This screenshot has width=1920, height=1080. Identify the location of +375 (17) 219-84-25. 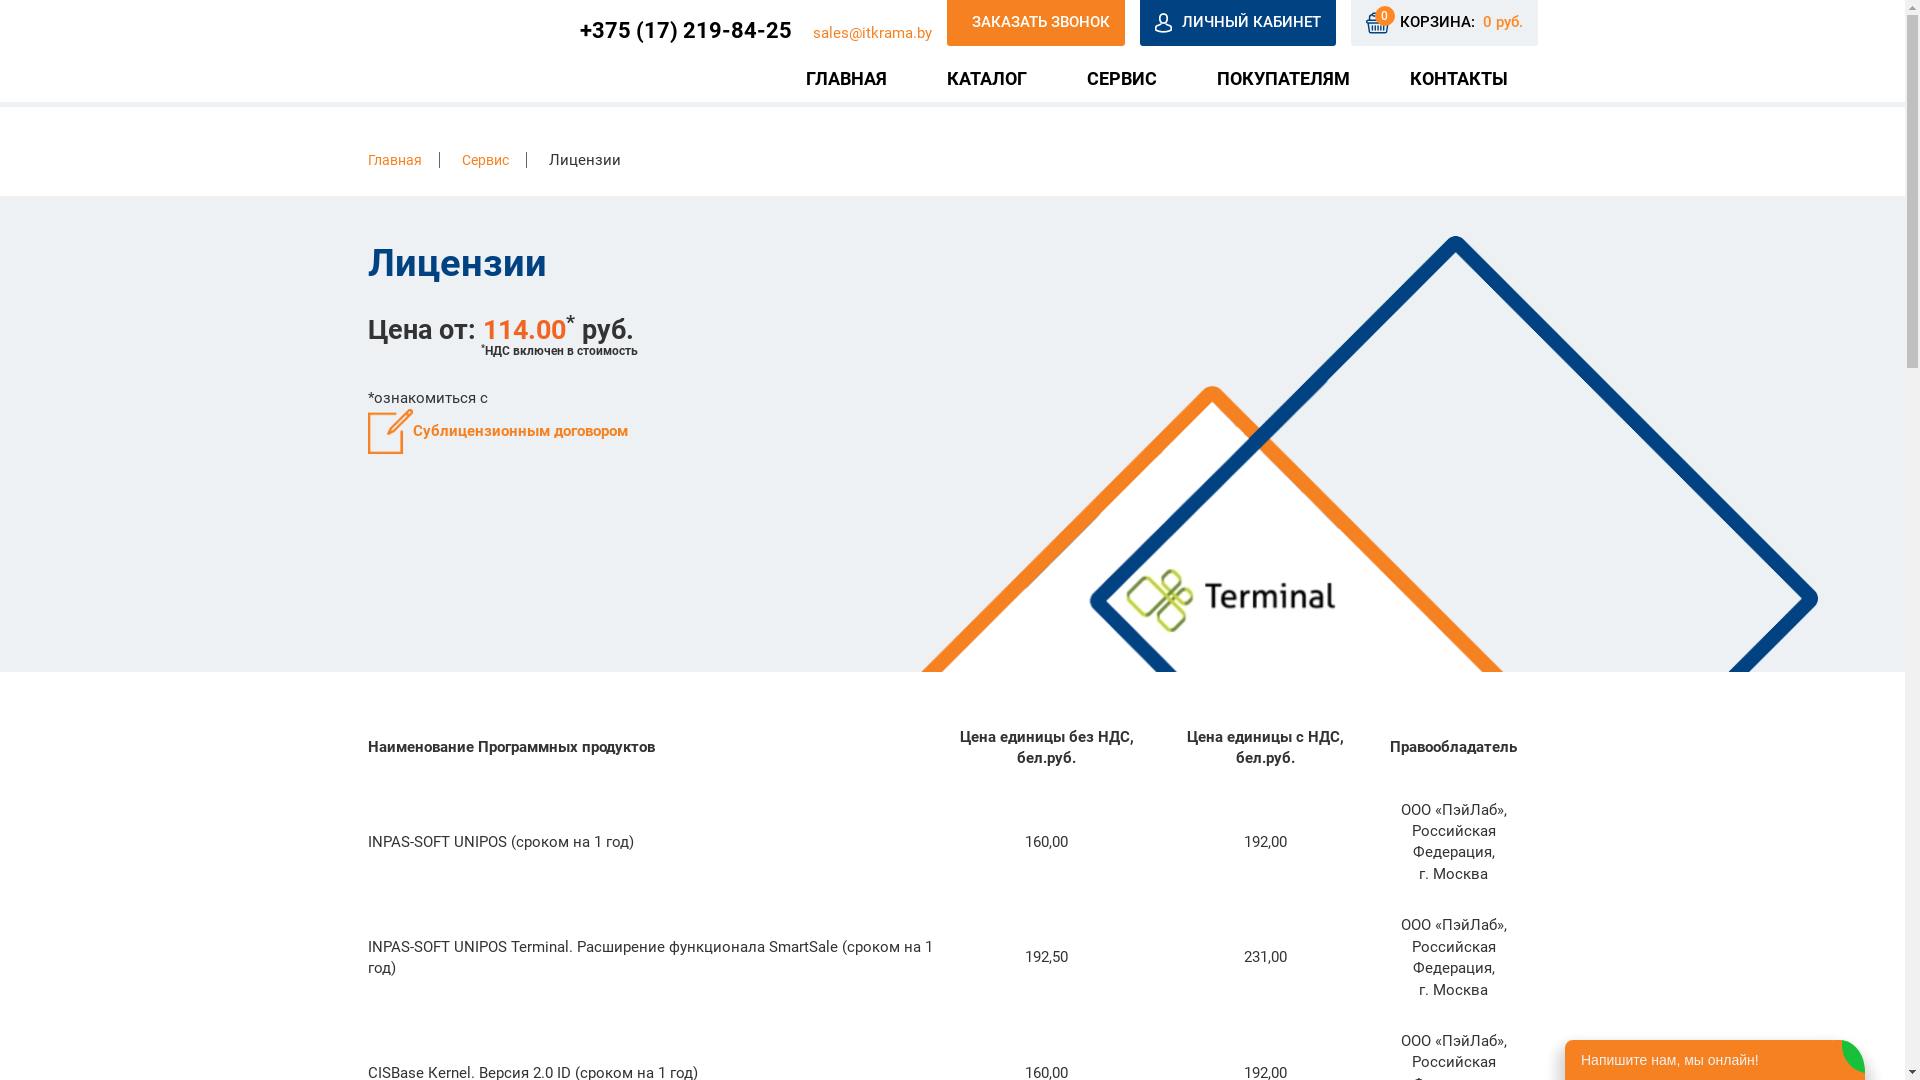
(686, 30).